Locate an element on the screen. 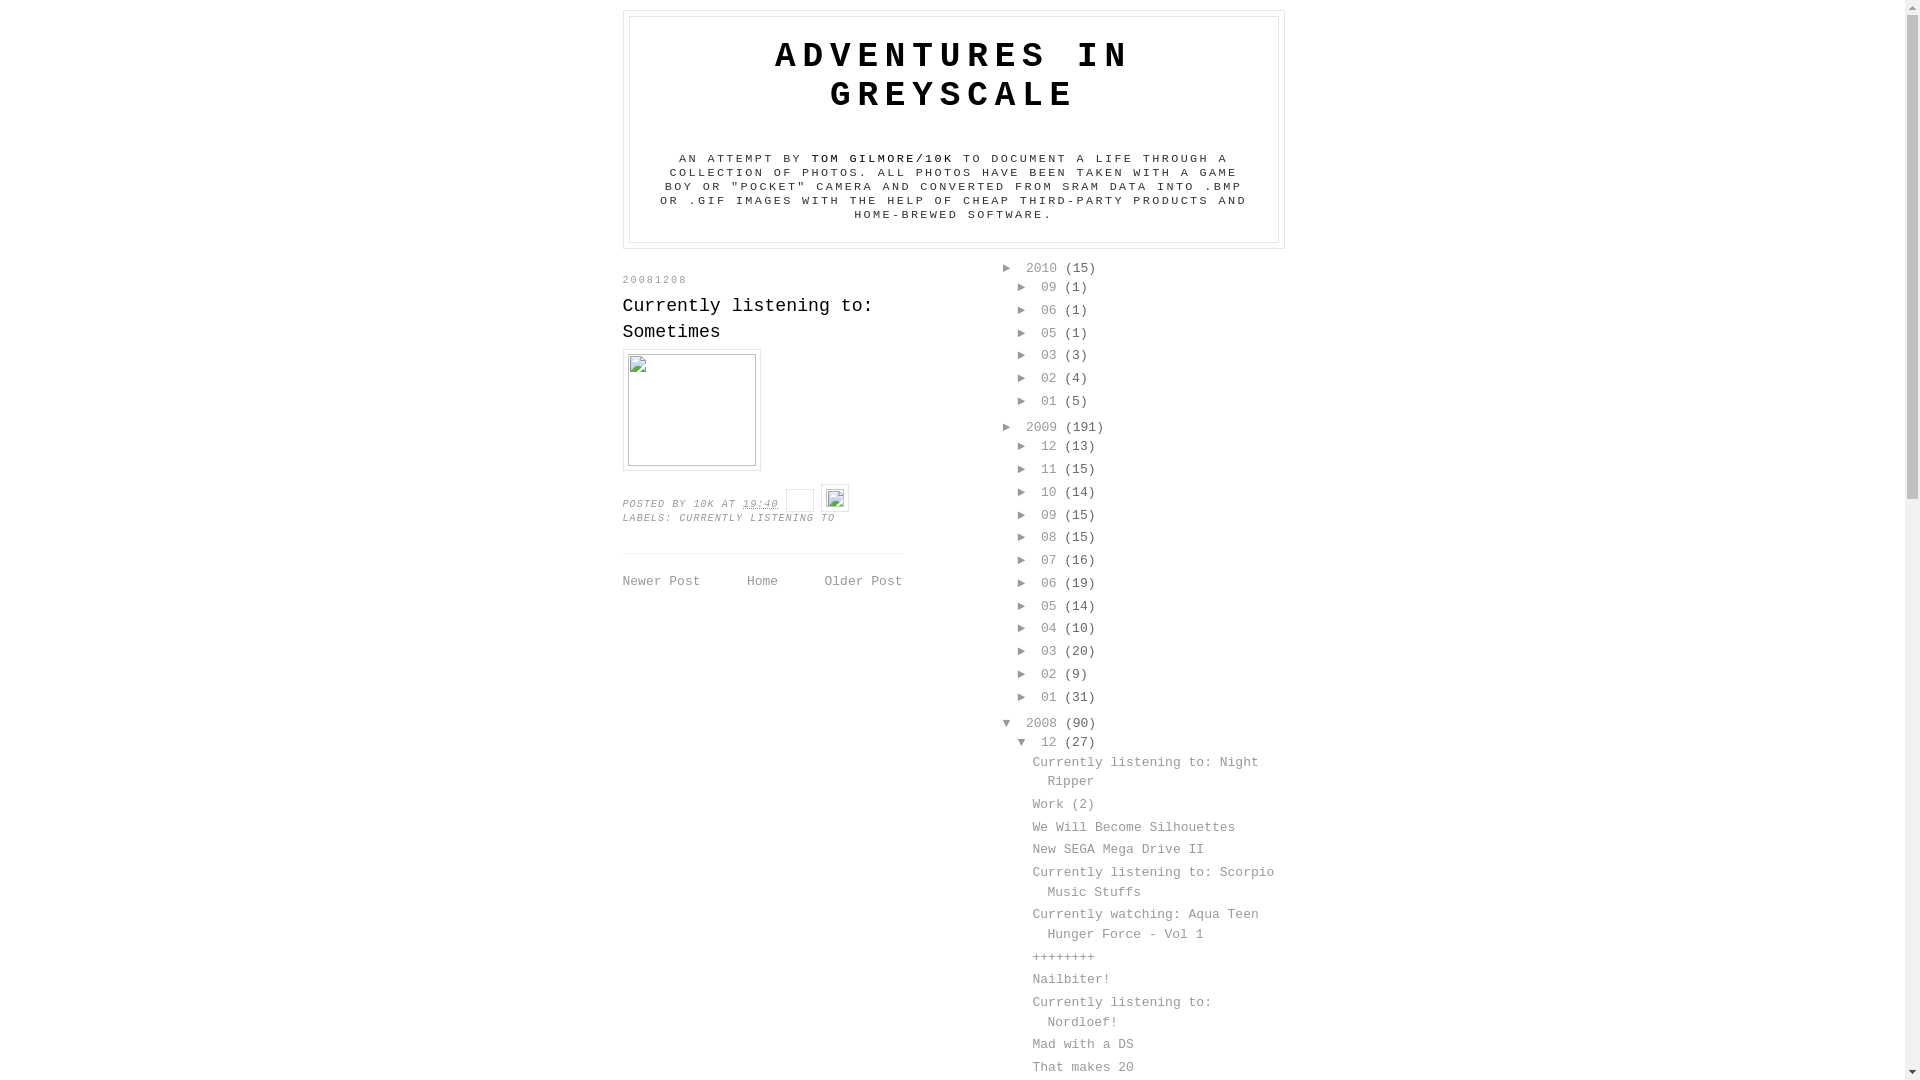 The height and width of the screenshot is (1080, 1920). That makes 20 is located at coordinates (1082, 1068).